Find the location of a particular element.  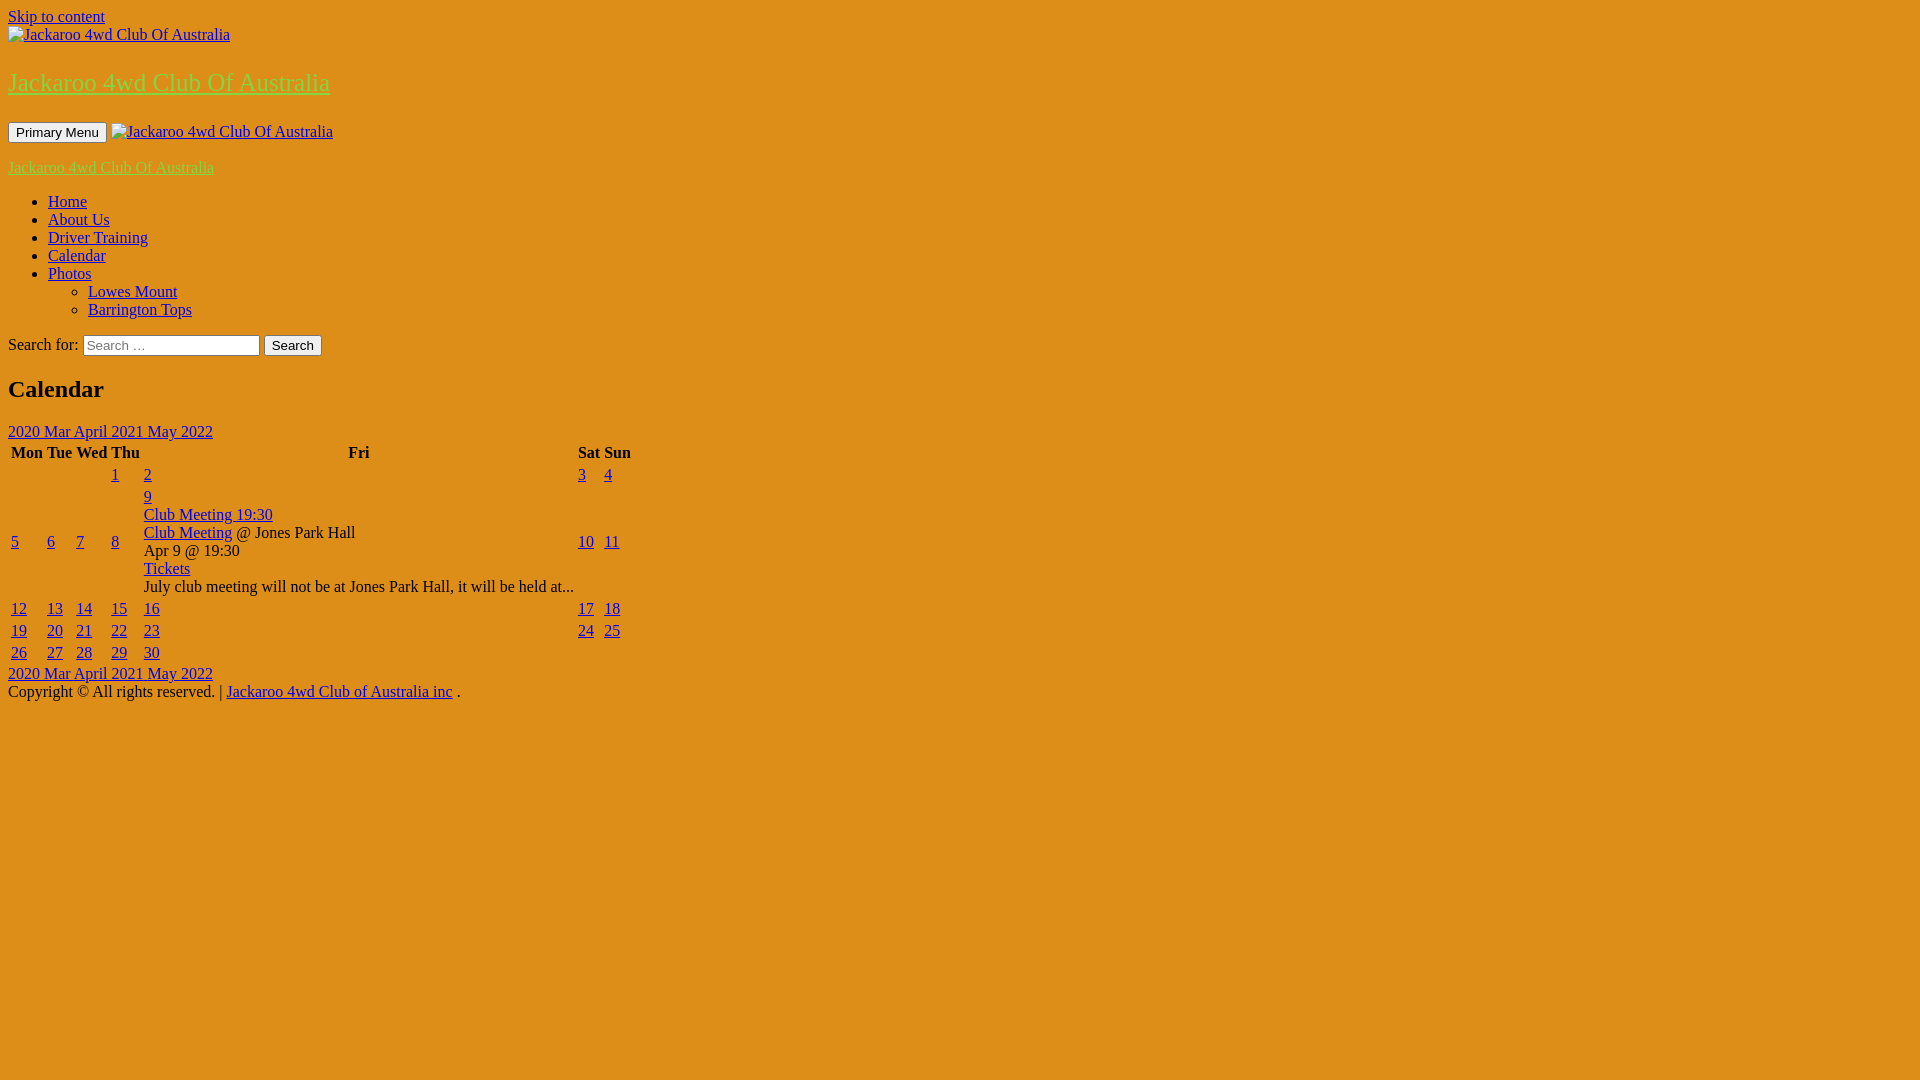

Mar is located at coordinates (59, 432).